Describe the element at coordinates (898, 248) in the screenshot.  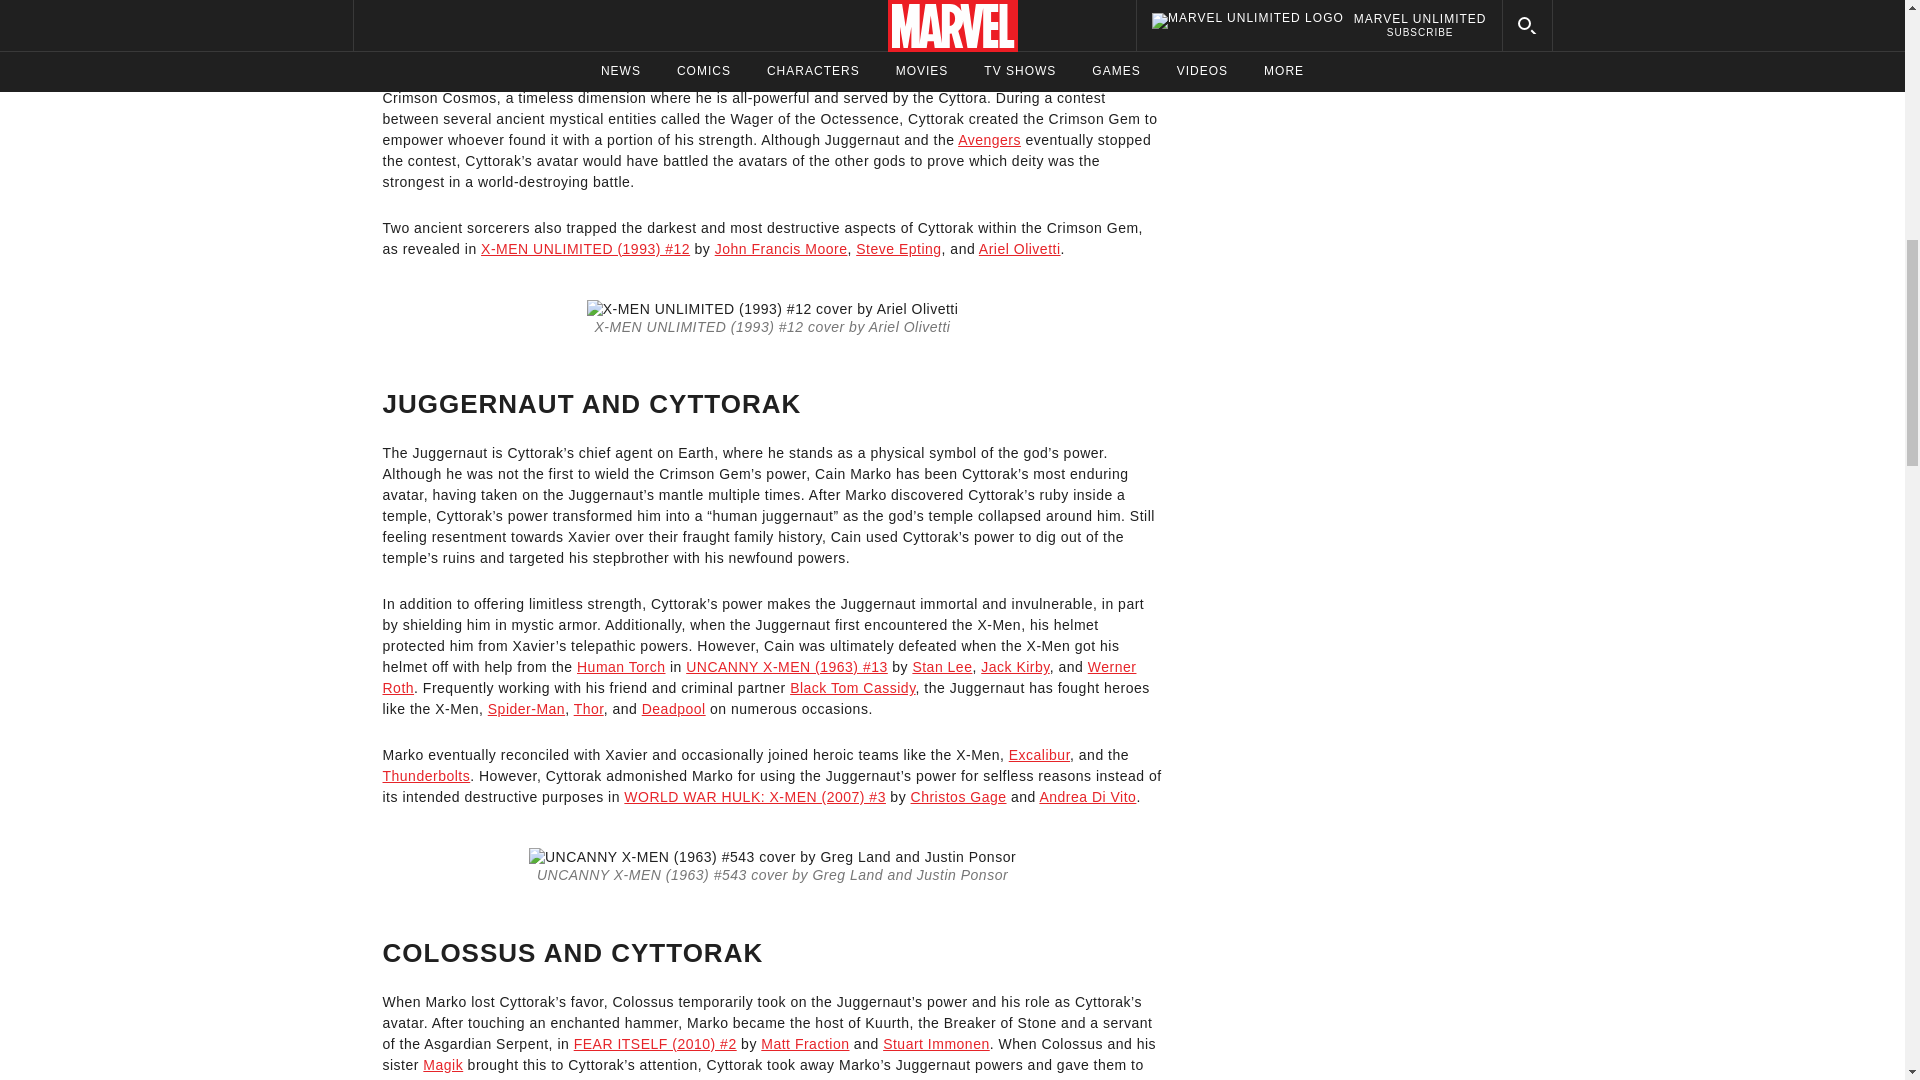
I see `Steve Epting` at that location.